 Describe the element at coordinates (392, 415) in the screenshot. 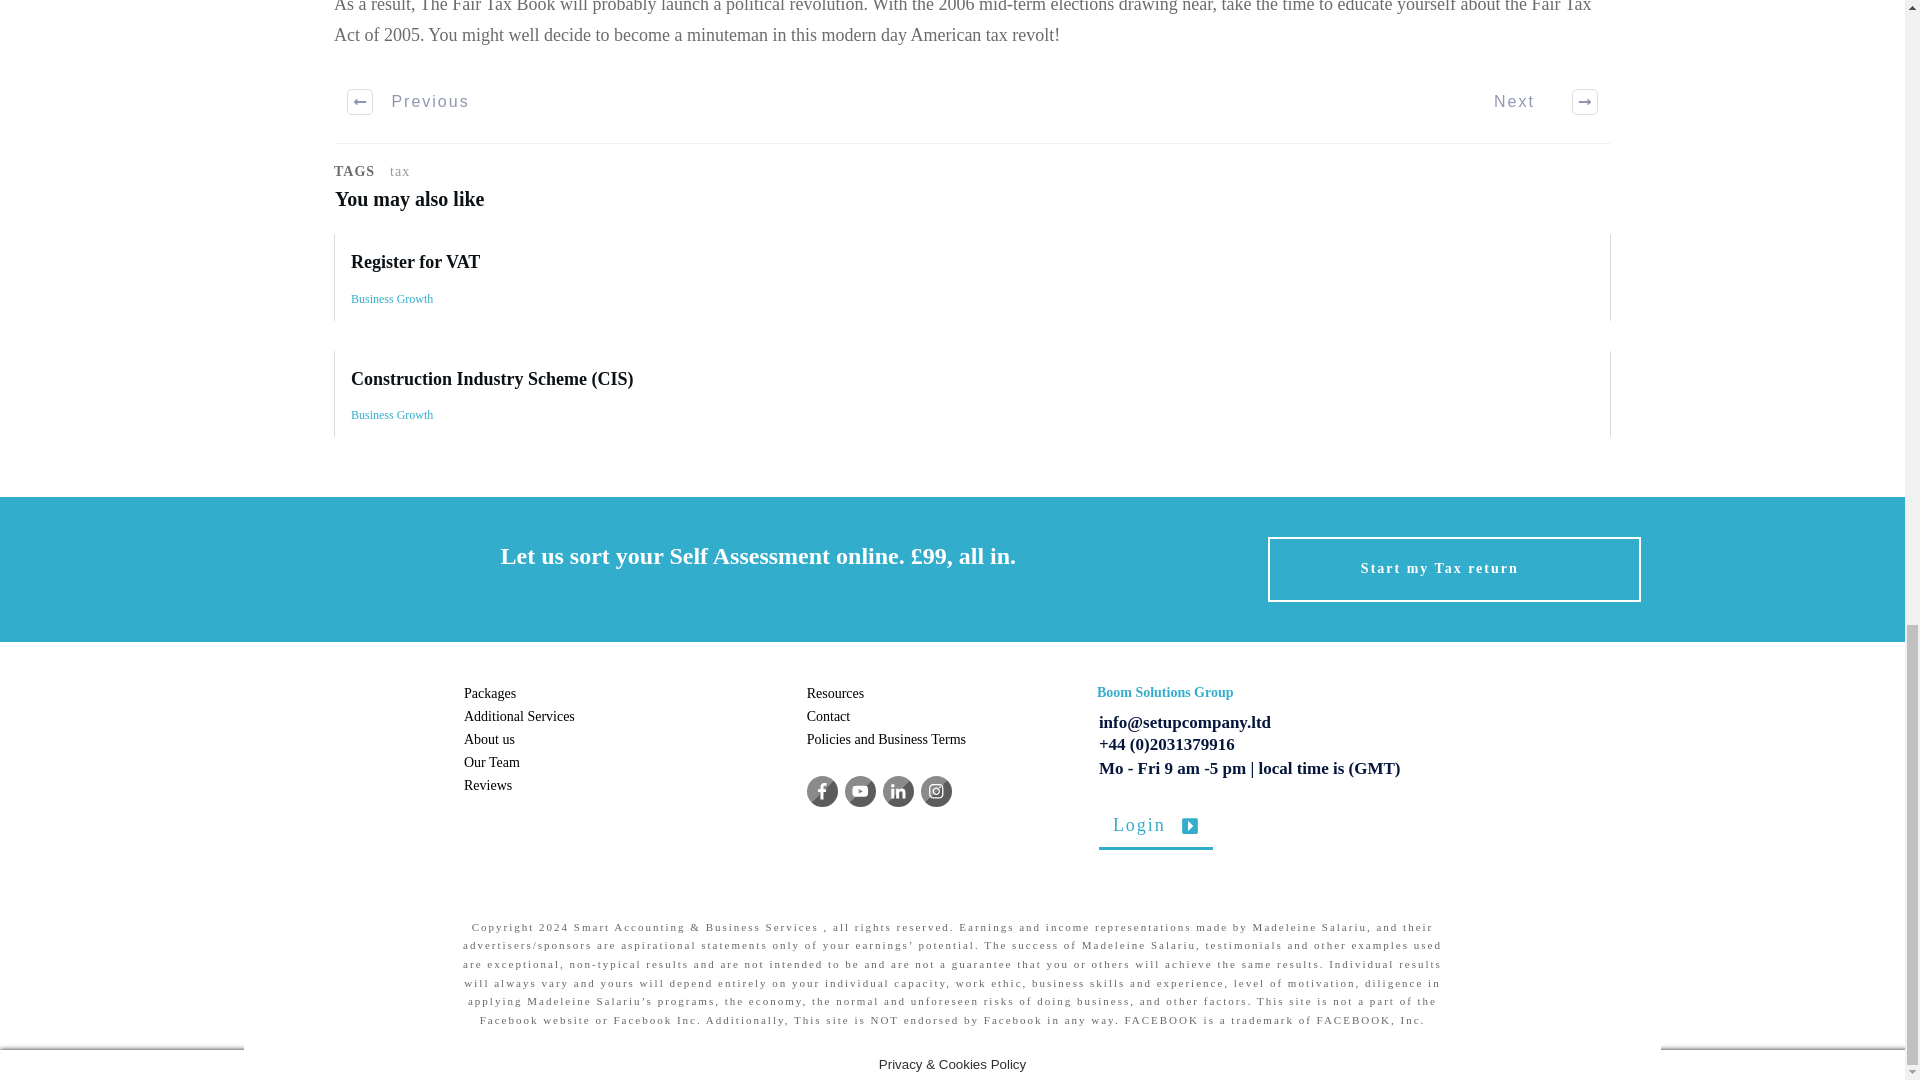

I see `Business Growth` at that location.